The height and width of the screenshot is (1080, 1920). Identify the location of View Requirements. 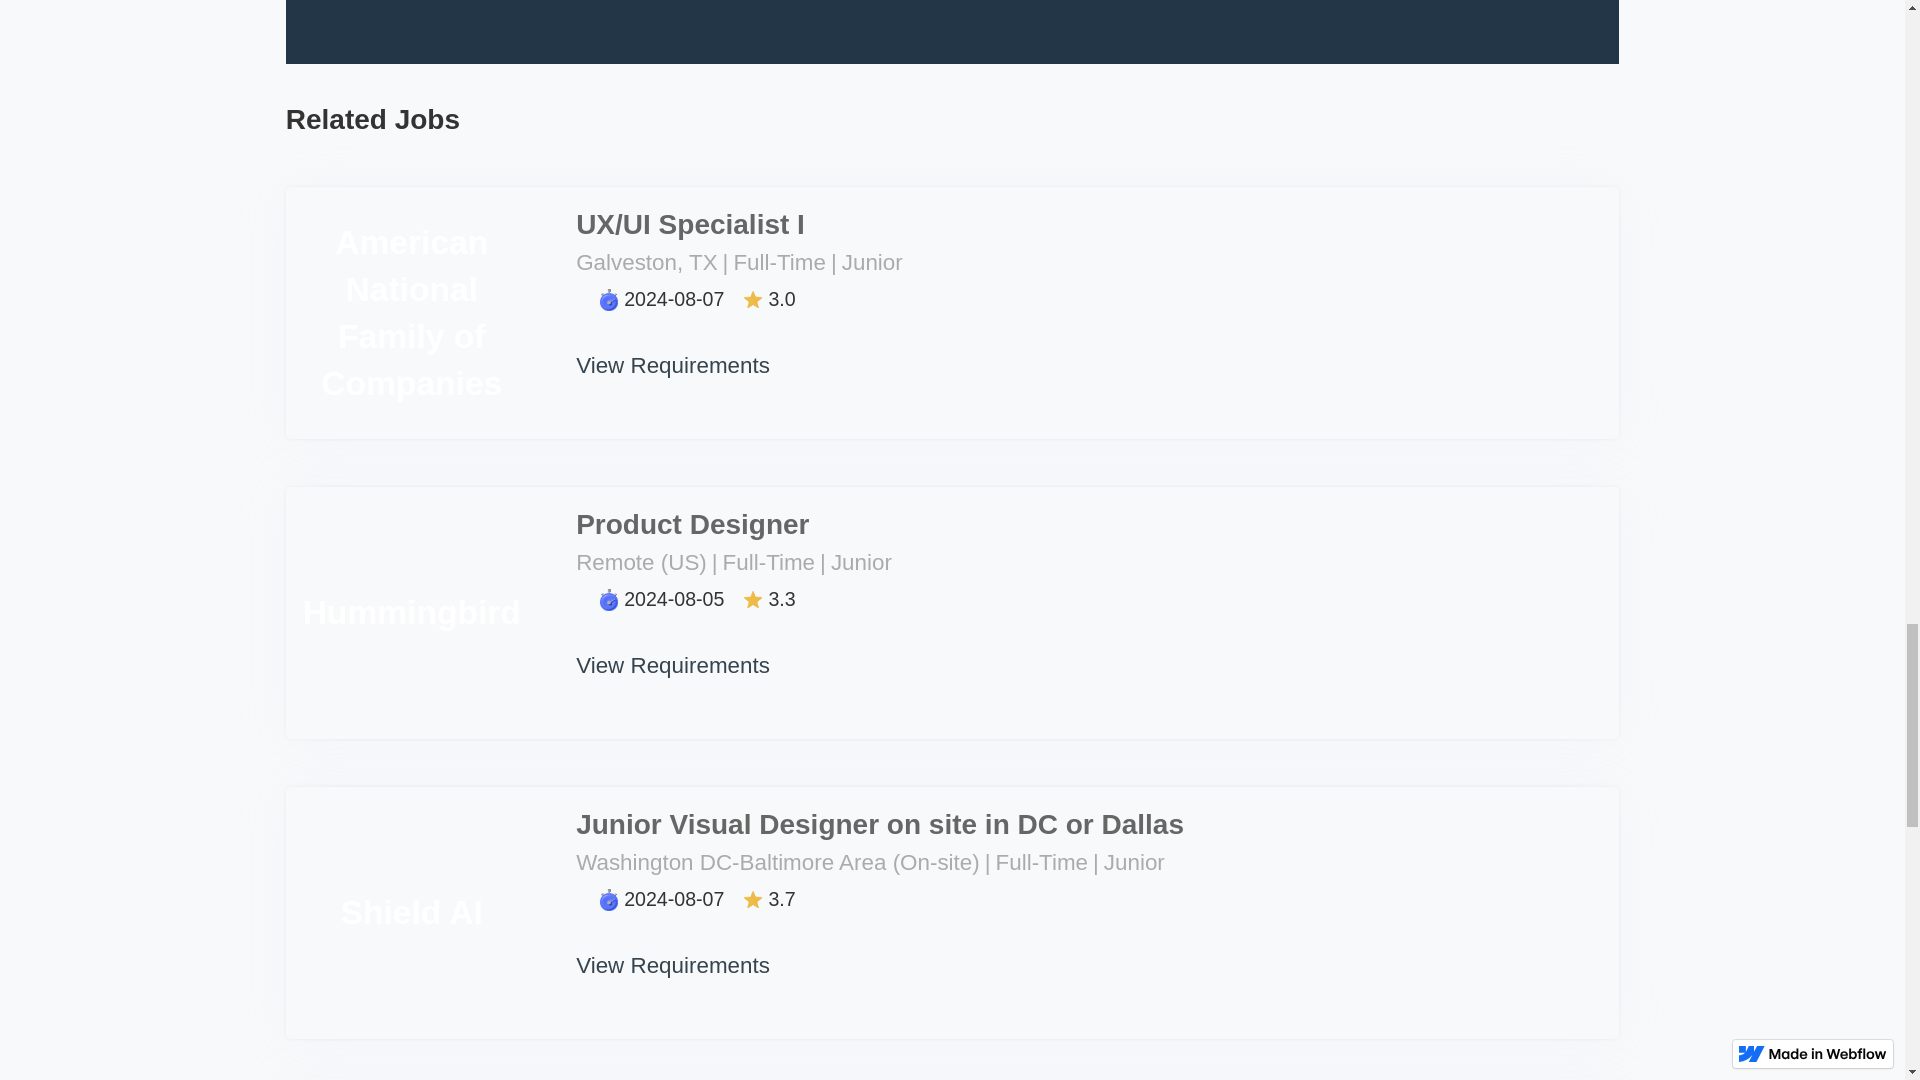
(674, 348).